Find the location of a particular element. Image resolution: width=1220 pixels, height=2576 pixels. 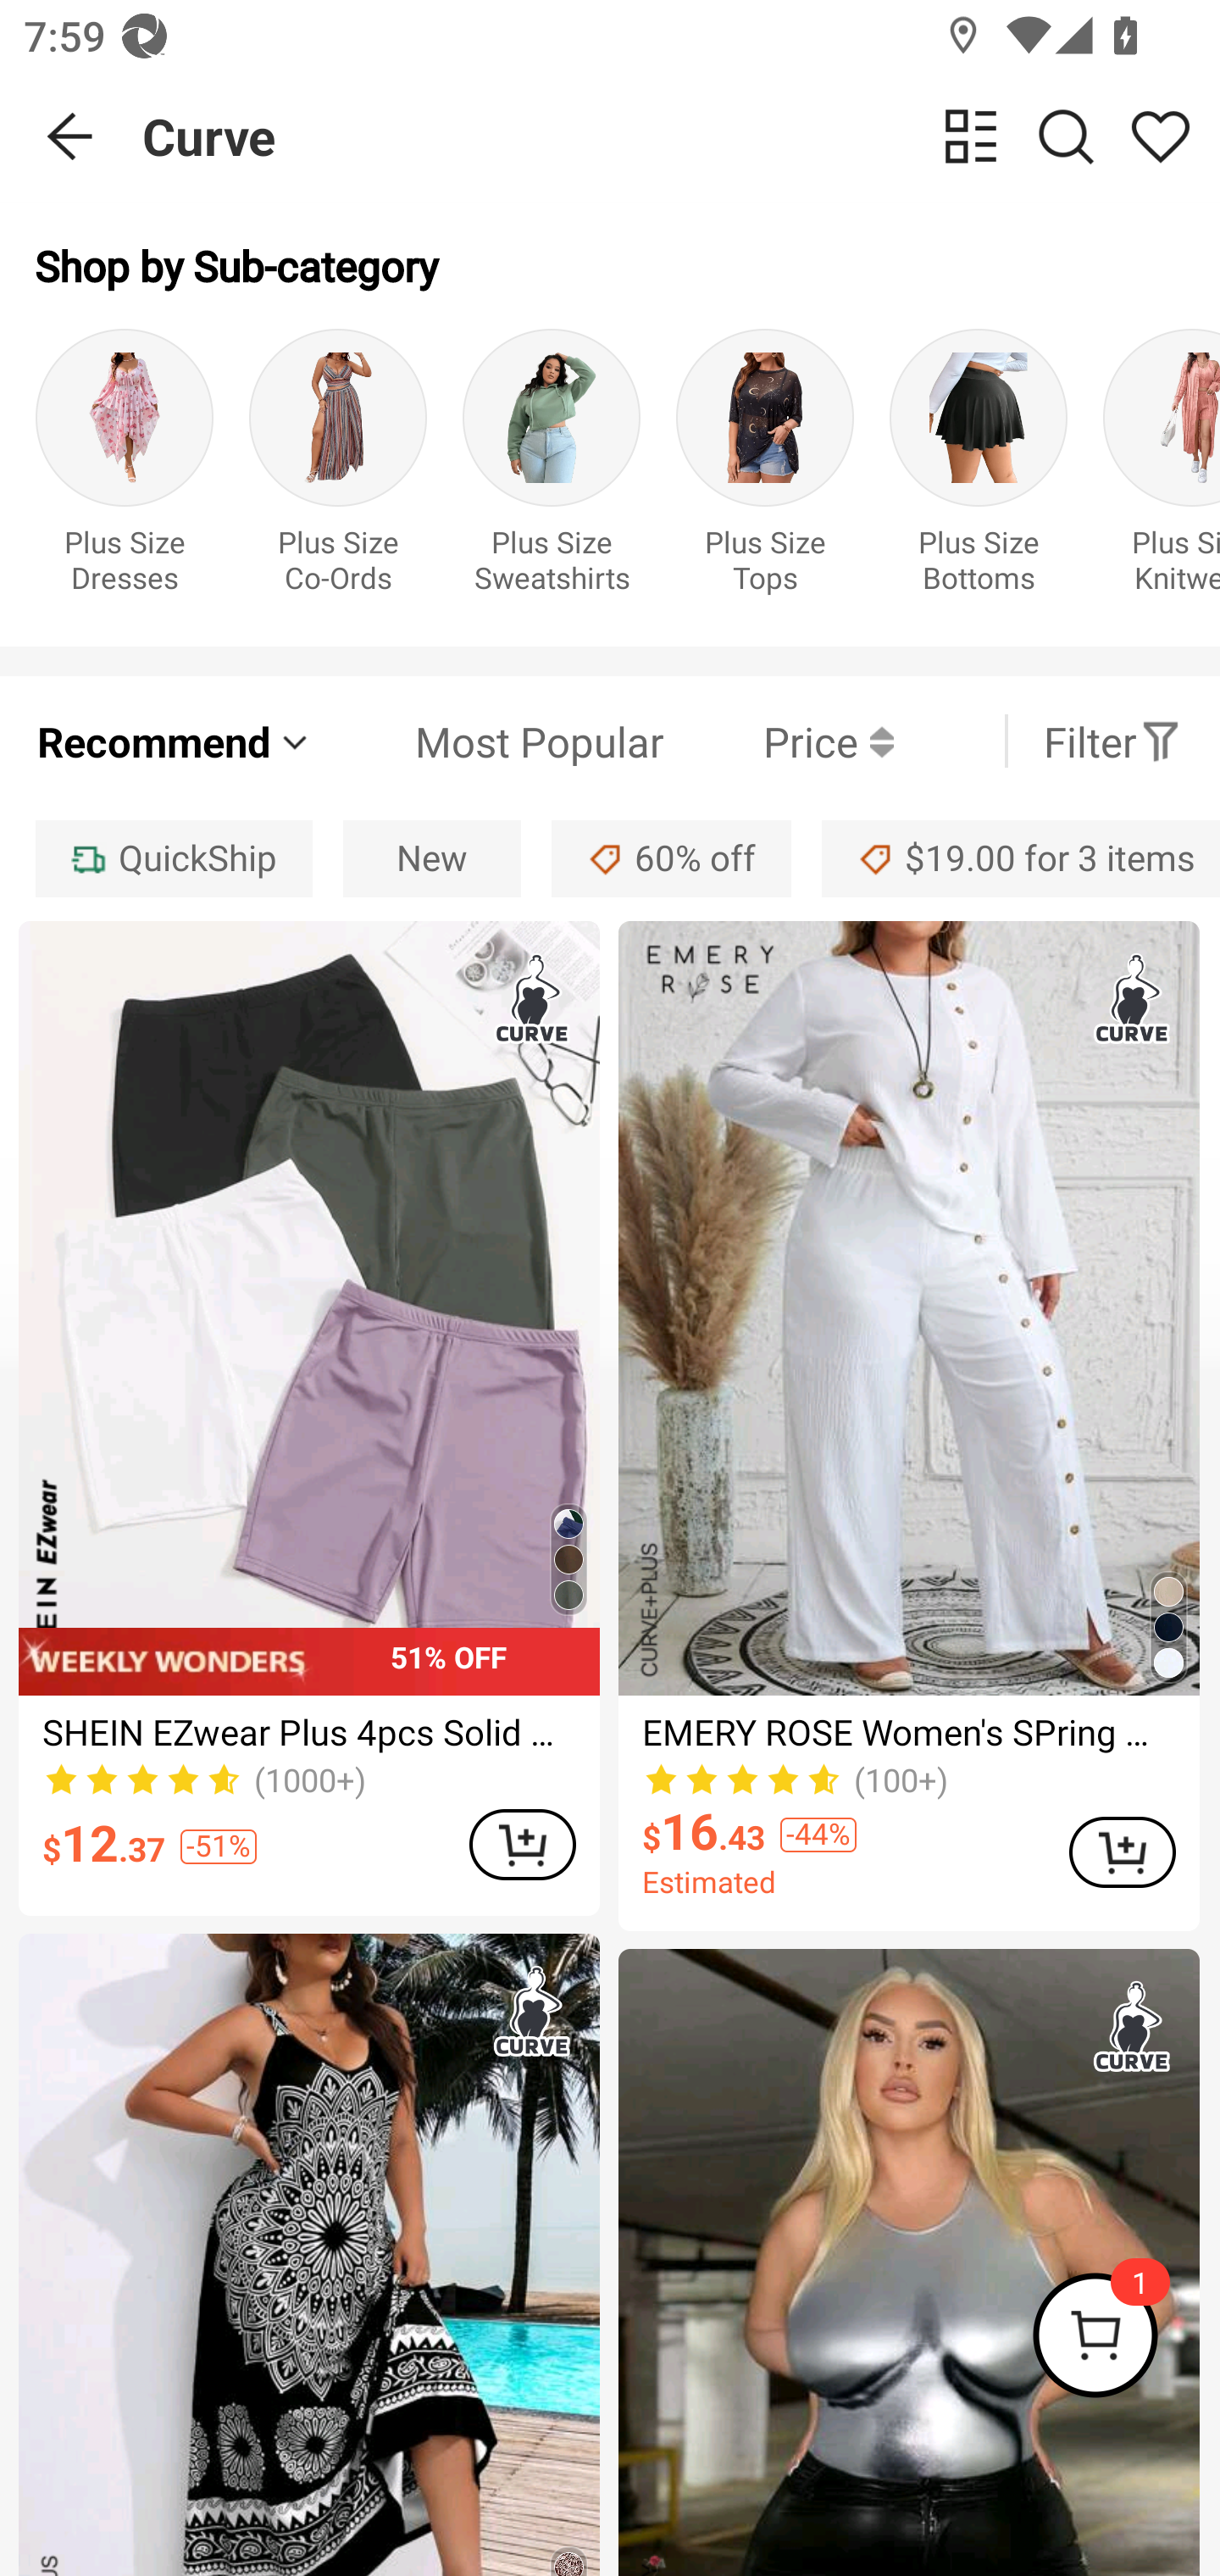

QuickShip is located at coordinates (173, 858).